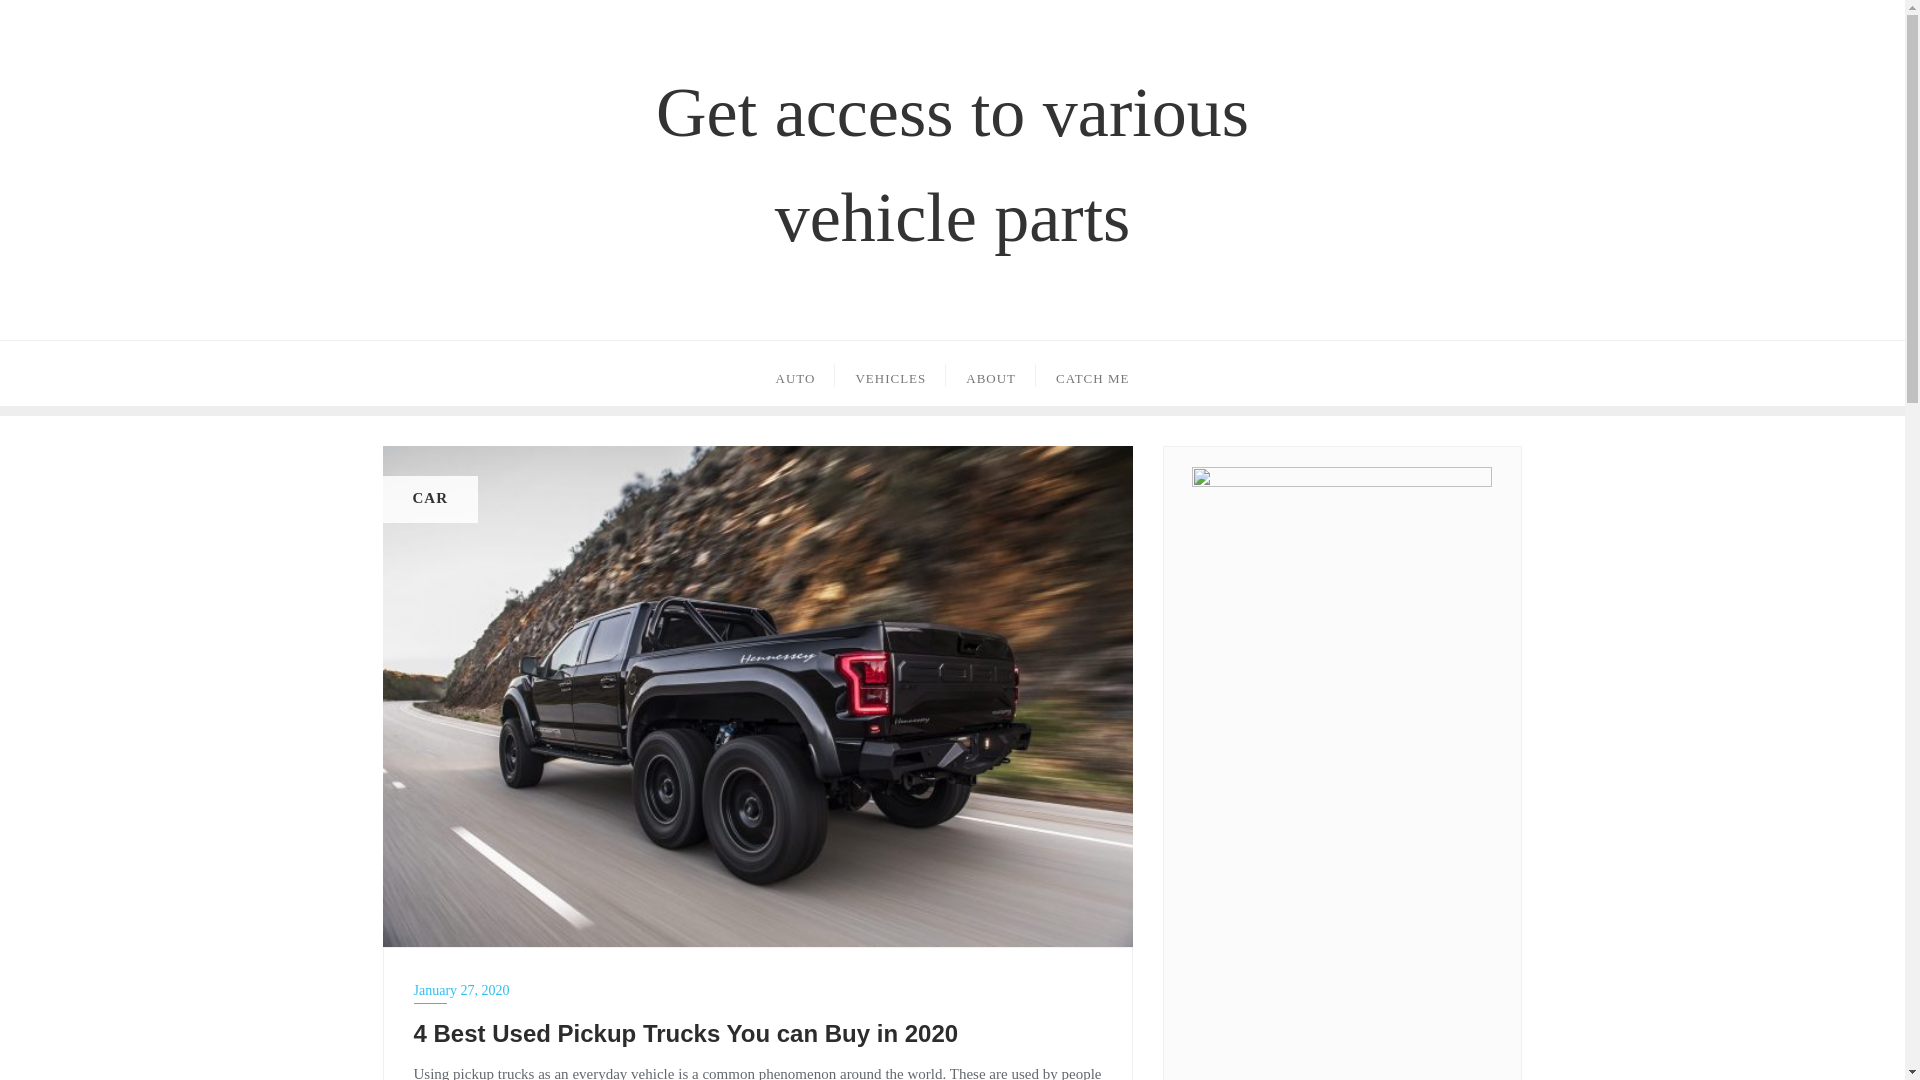 The width and height of the screenshot is (1920, 1080). I want to click on ABOUT, so click(991, 374).